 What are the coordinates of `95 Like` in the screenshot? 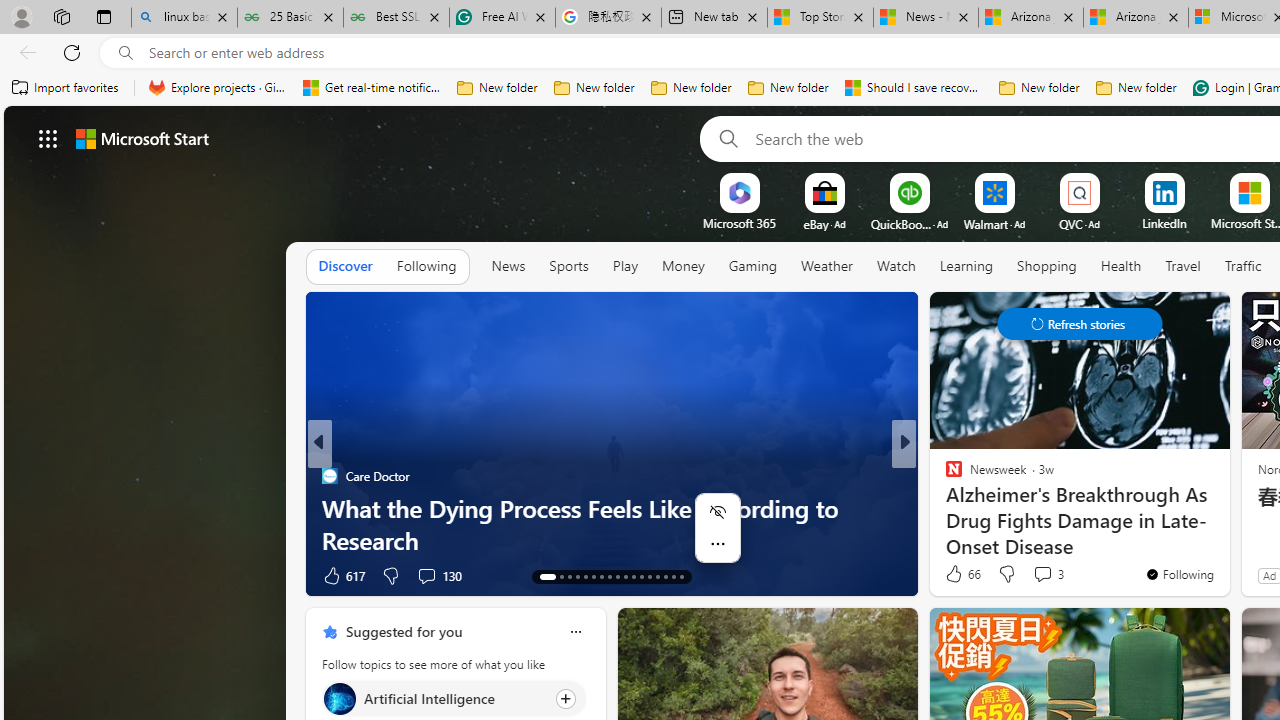 It's located at (956, 574).